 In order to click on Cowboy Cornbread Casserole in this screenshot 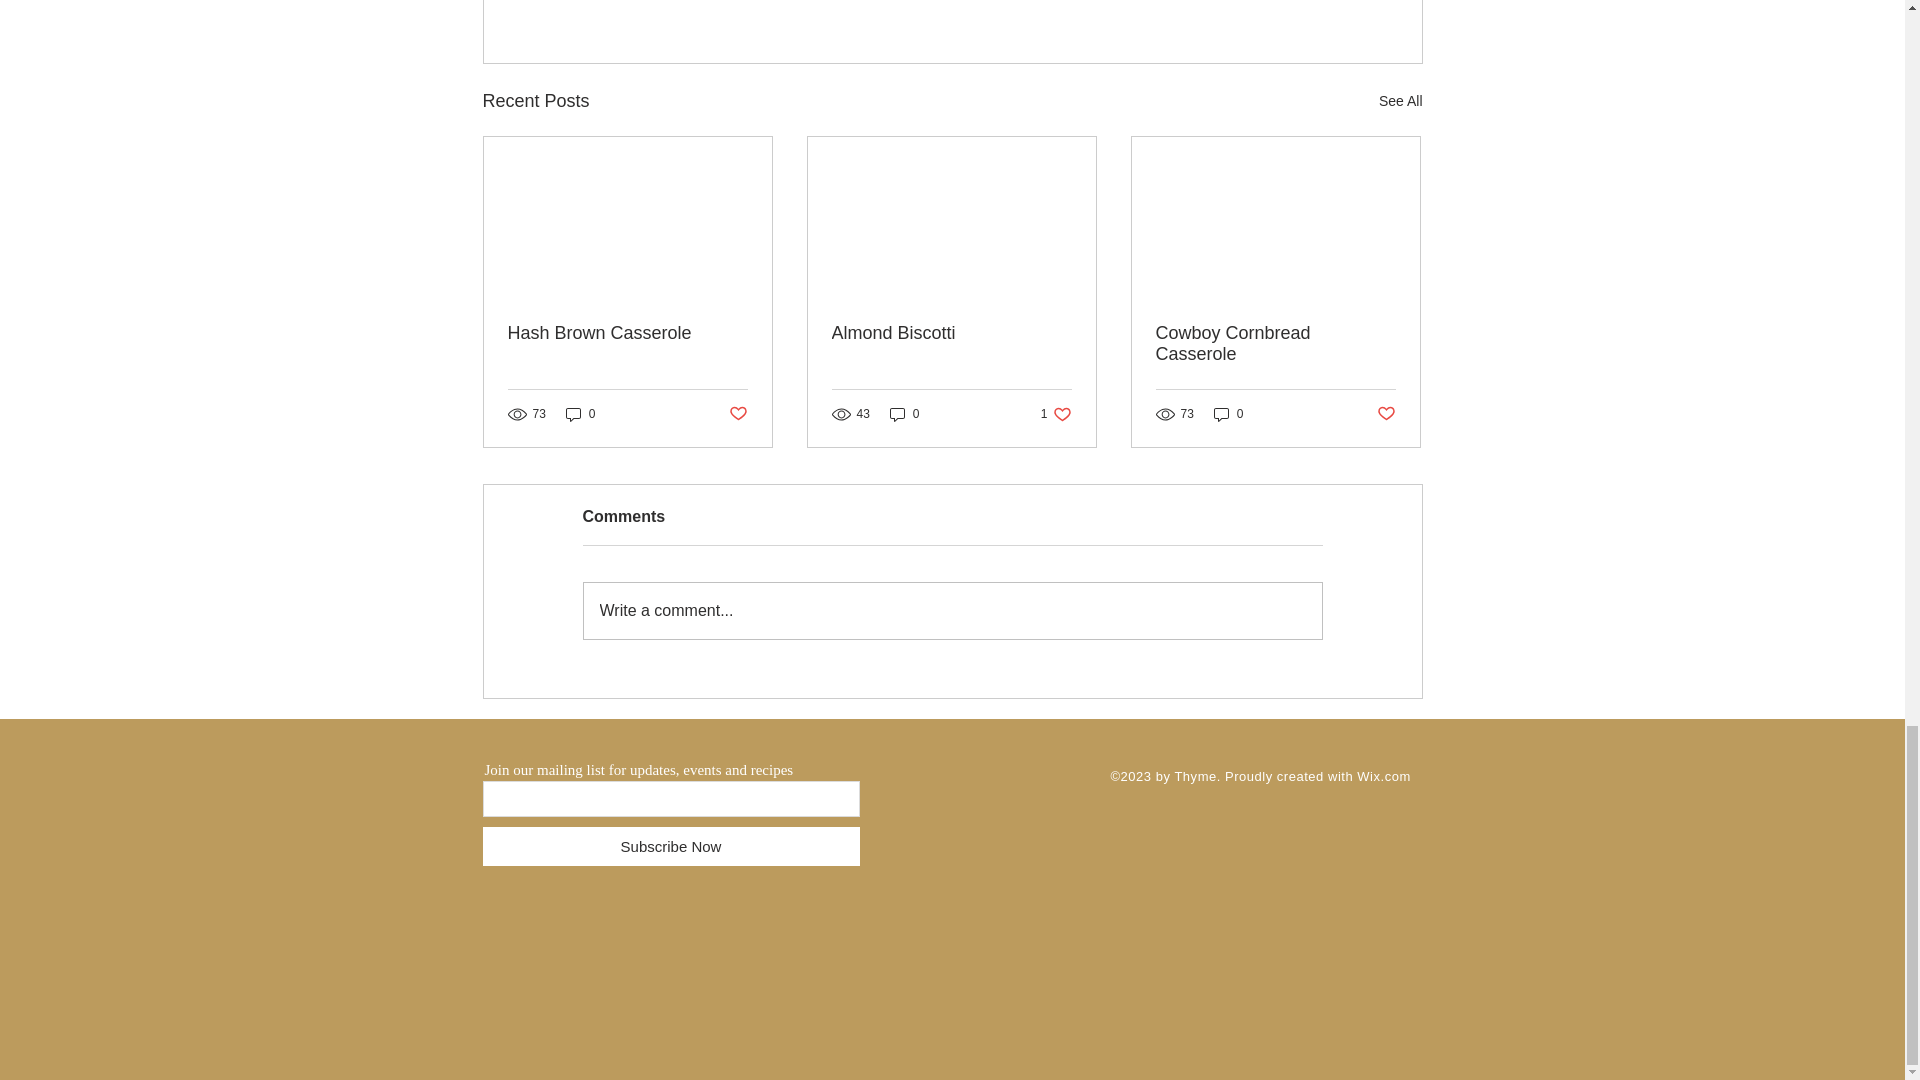, I will do `click(1275, 344)`.